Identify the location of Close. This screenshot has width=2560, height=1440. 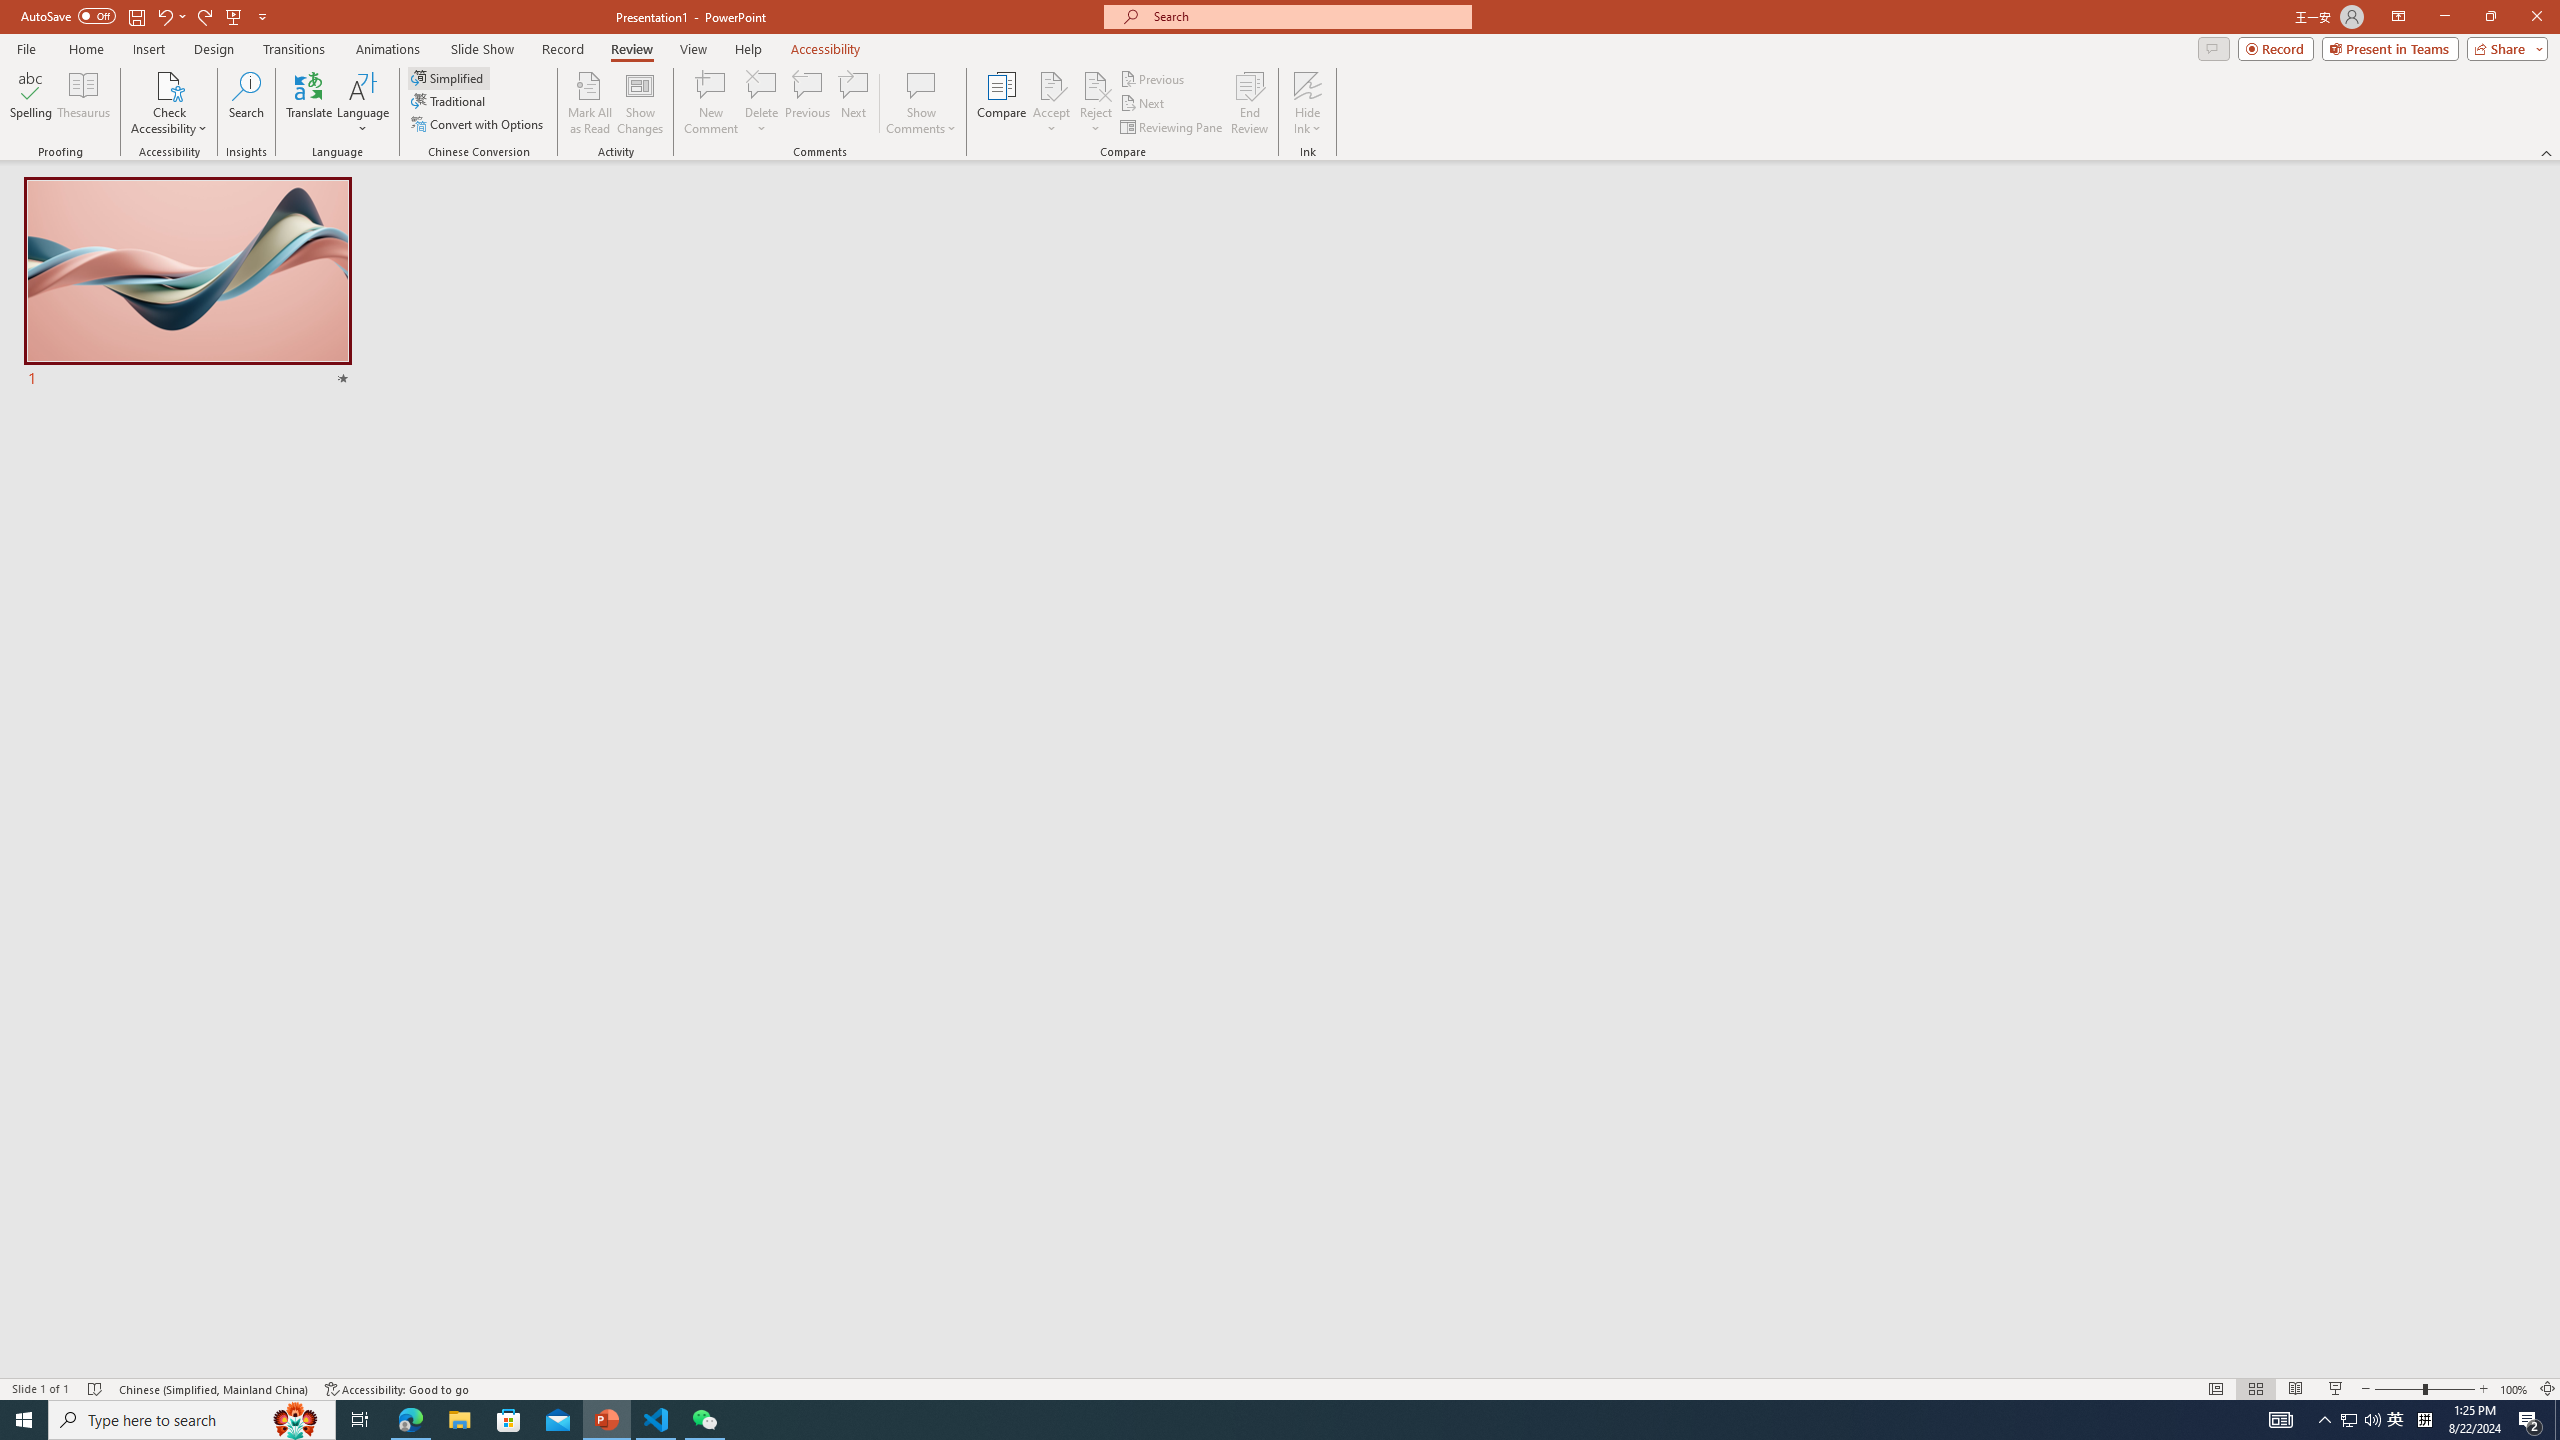
(2536, 17).